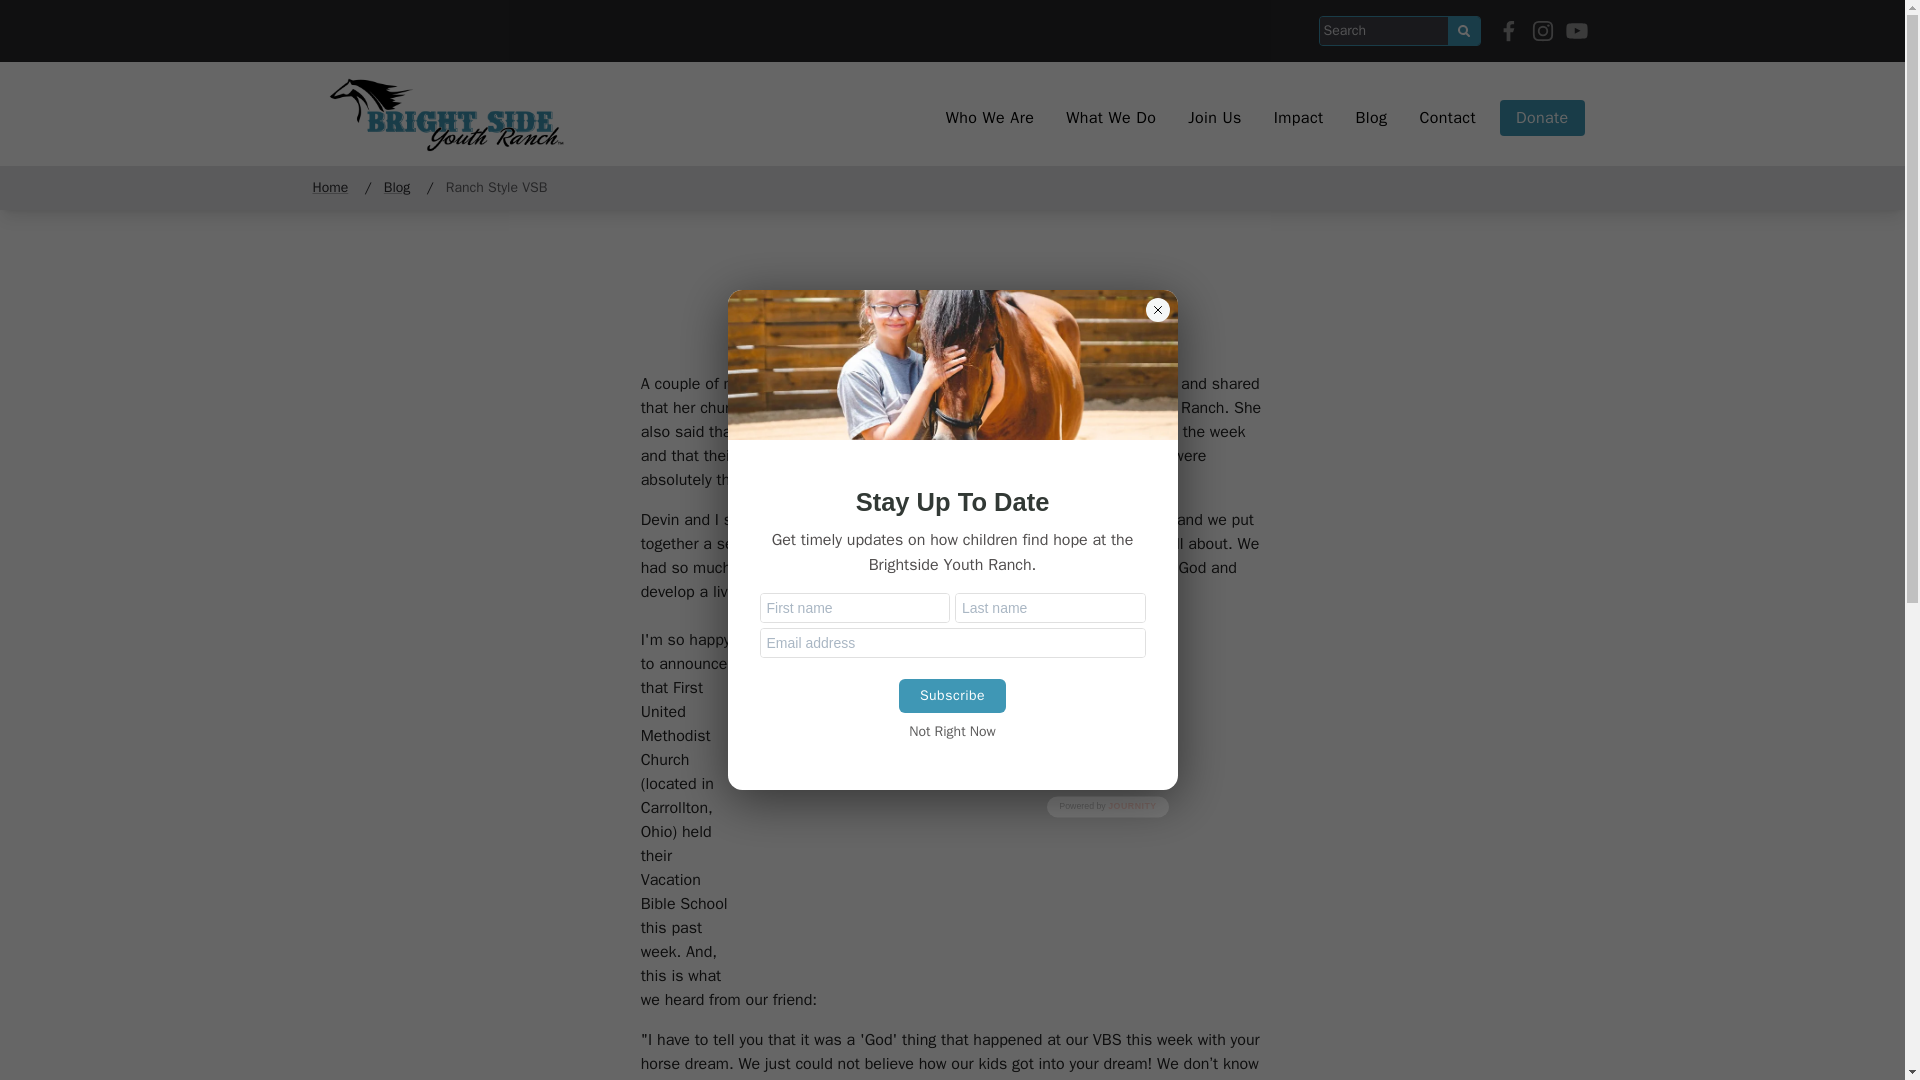 The width and height of the screenshot is (1920, 1080). Describe the element at coordinates (1131, 807) in the screenshot. I see `JOURNITY` at that location.